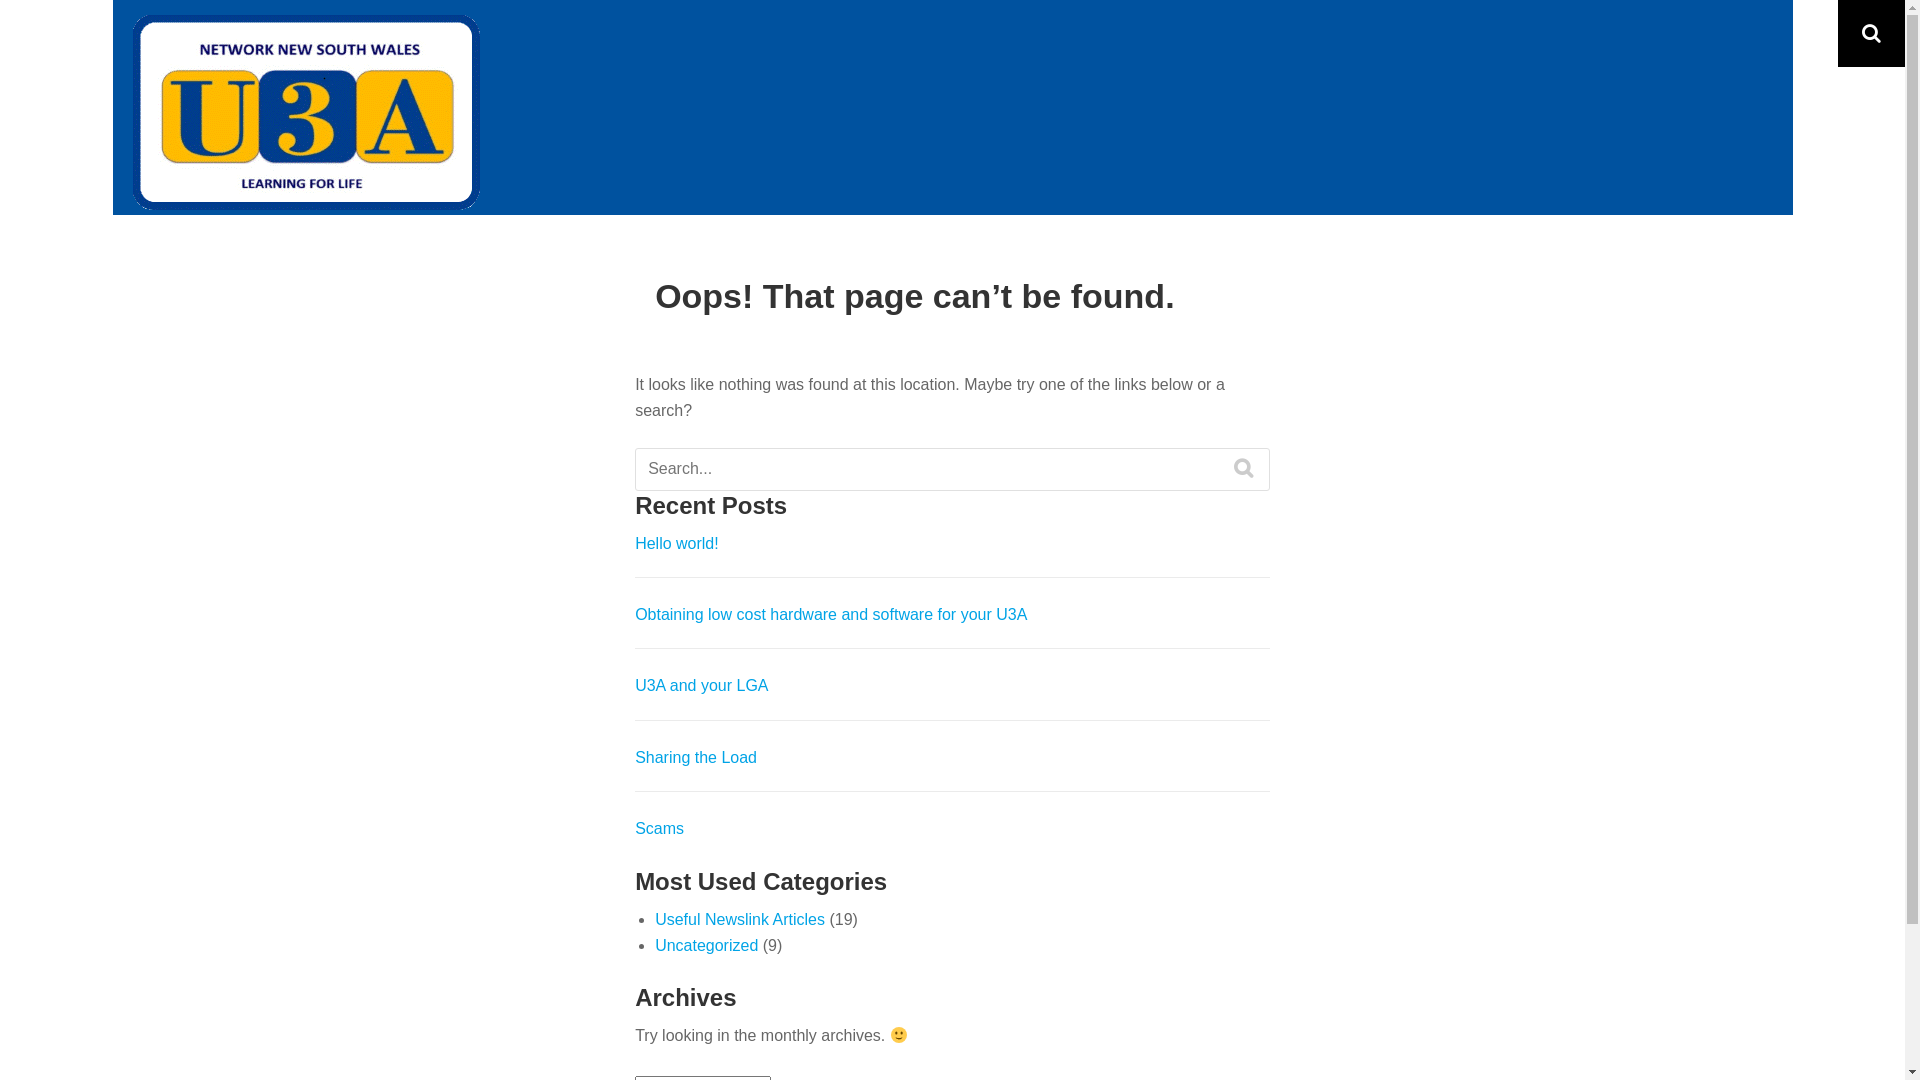  I want to click on Search for:, so click(952, 469).